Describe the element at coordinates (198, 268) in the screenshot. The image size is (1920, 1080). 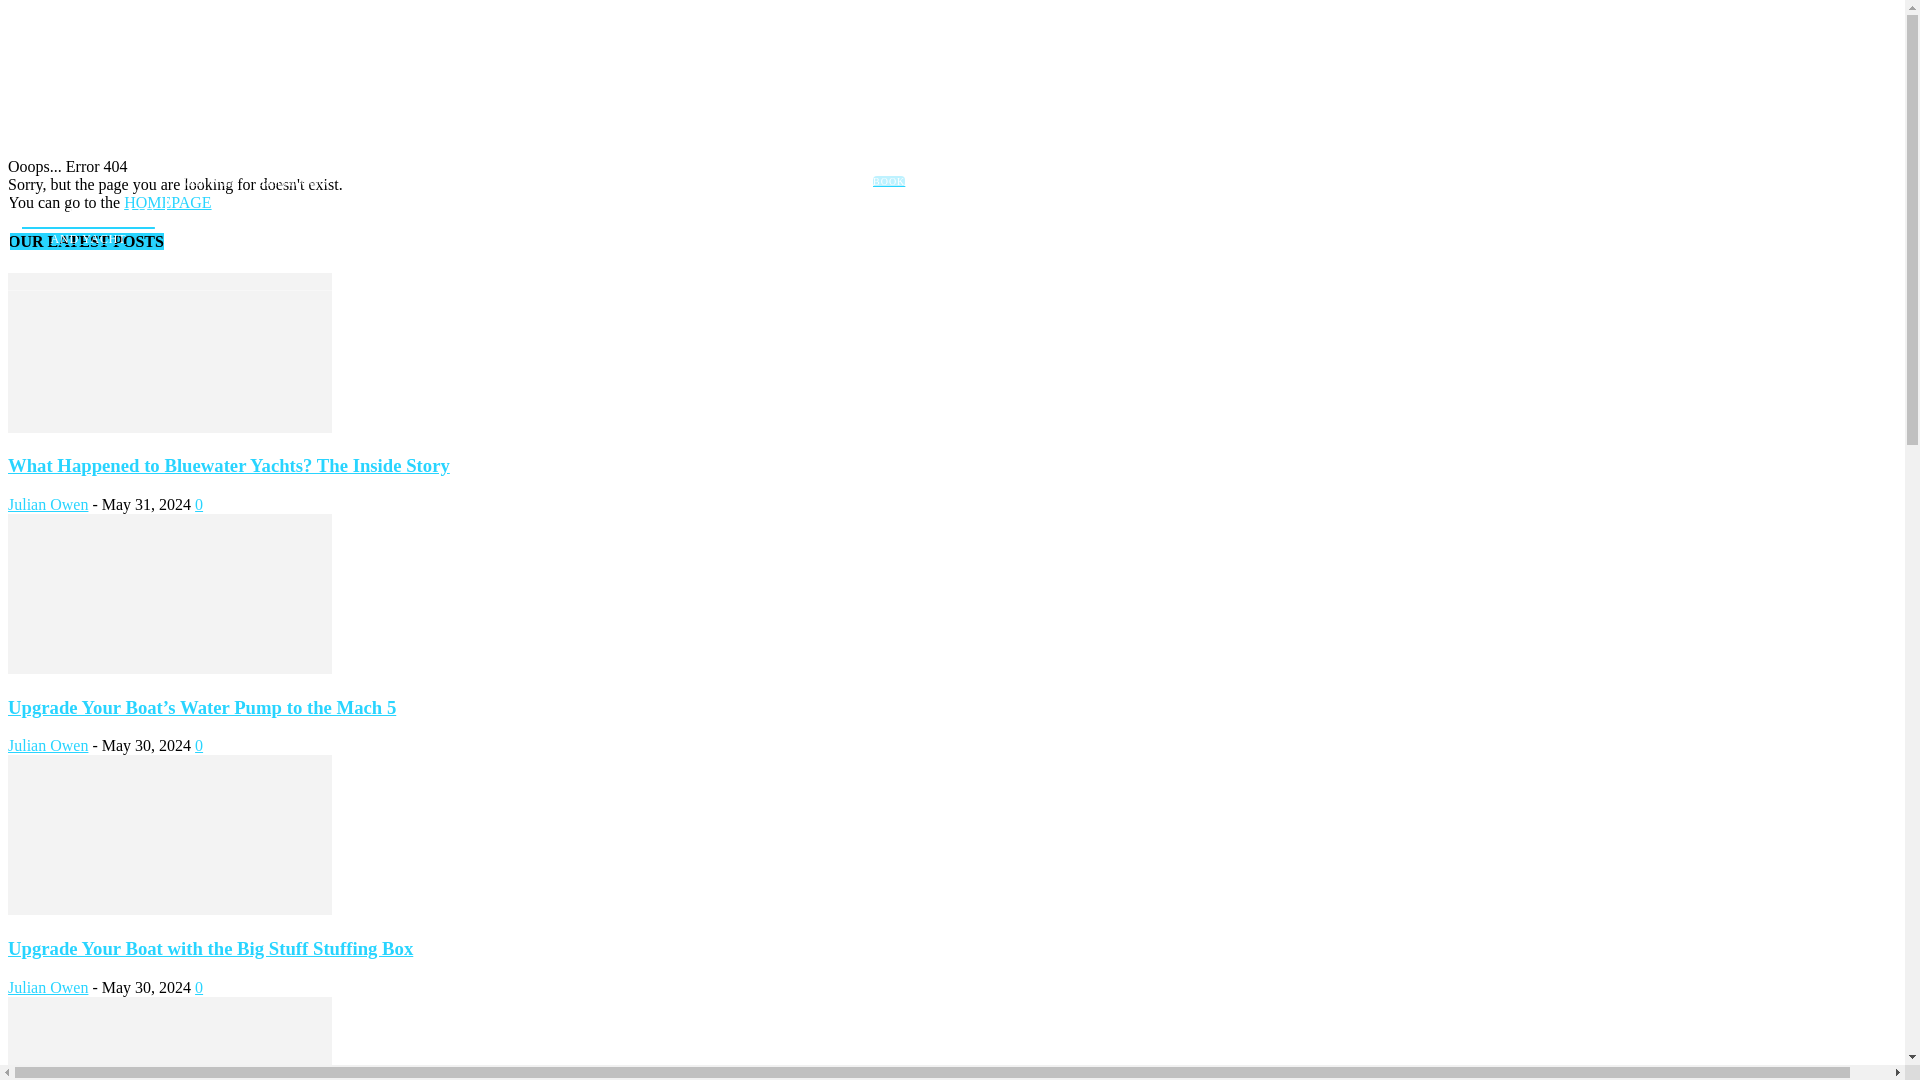
I see `YACHT WORLD` at that location.